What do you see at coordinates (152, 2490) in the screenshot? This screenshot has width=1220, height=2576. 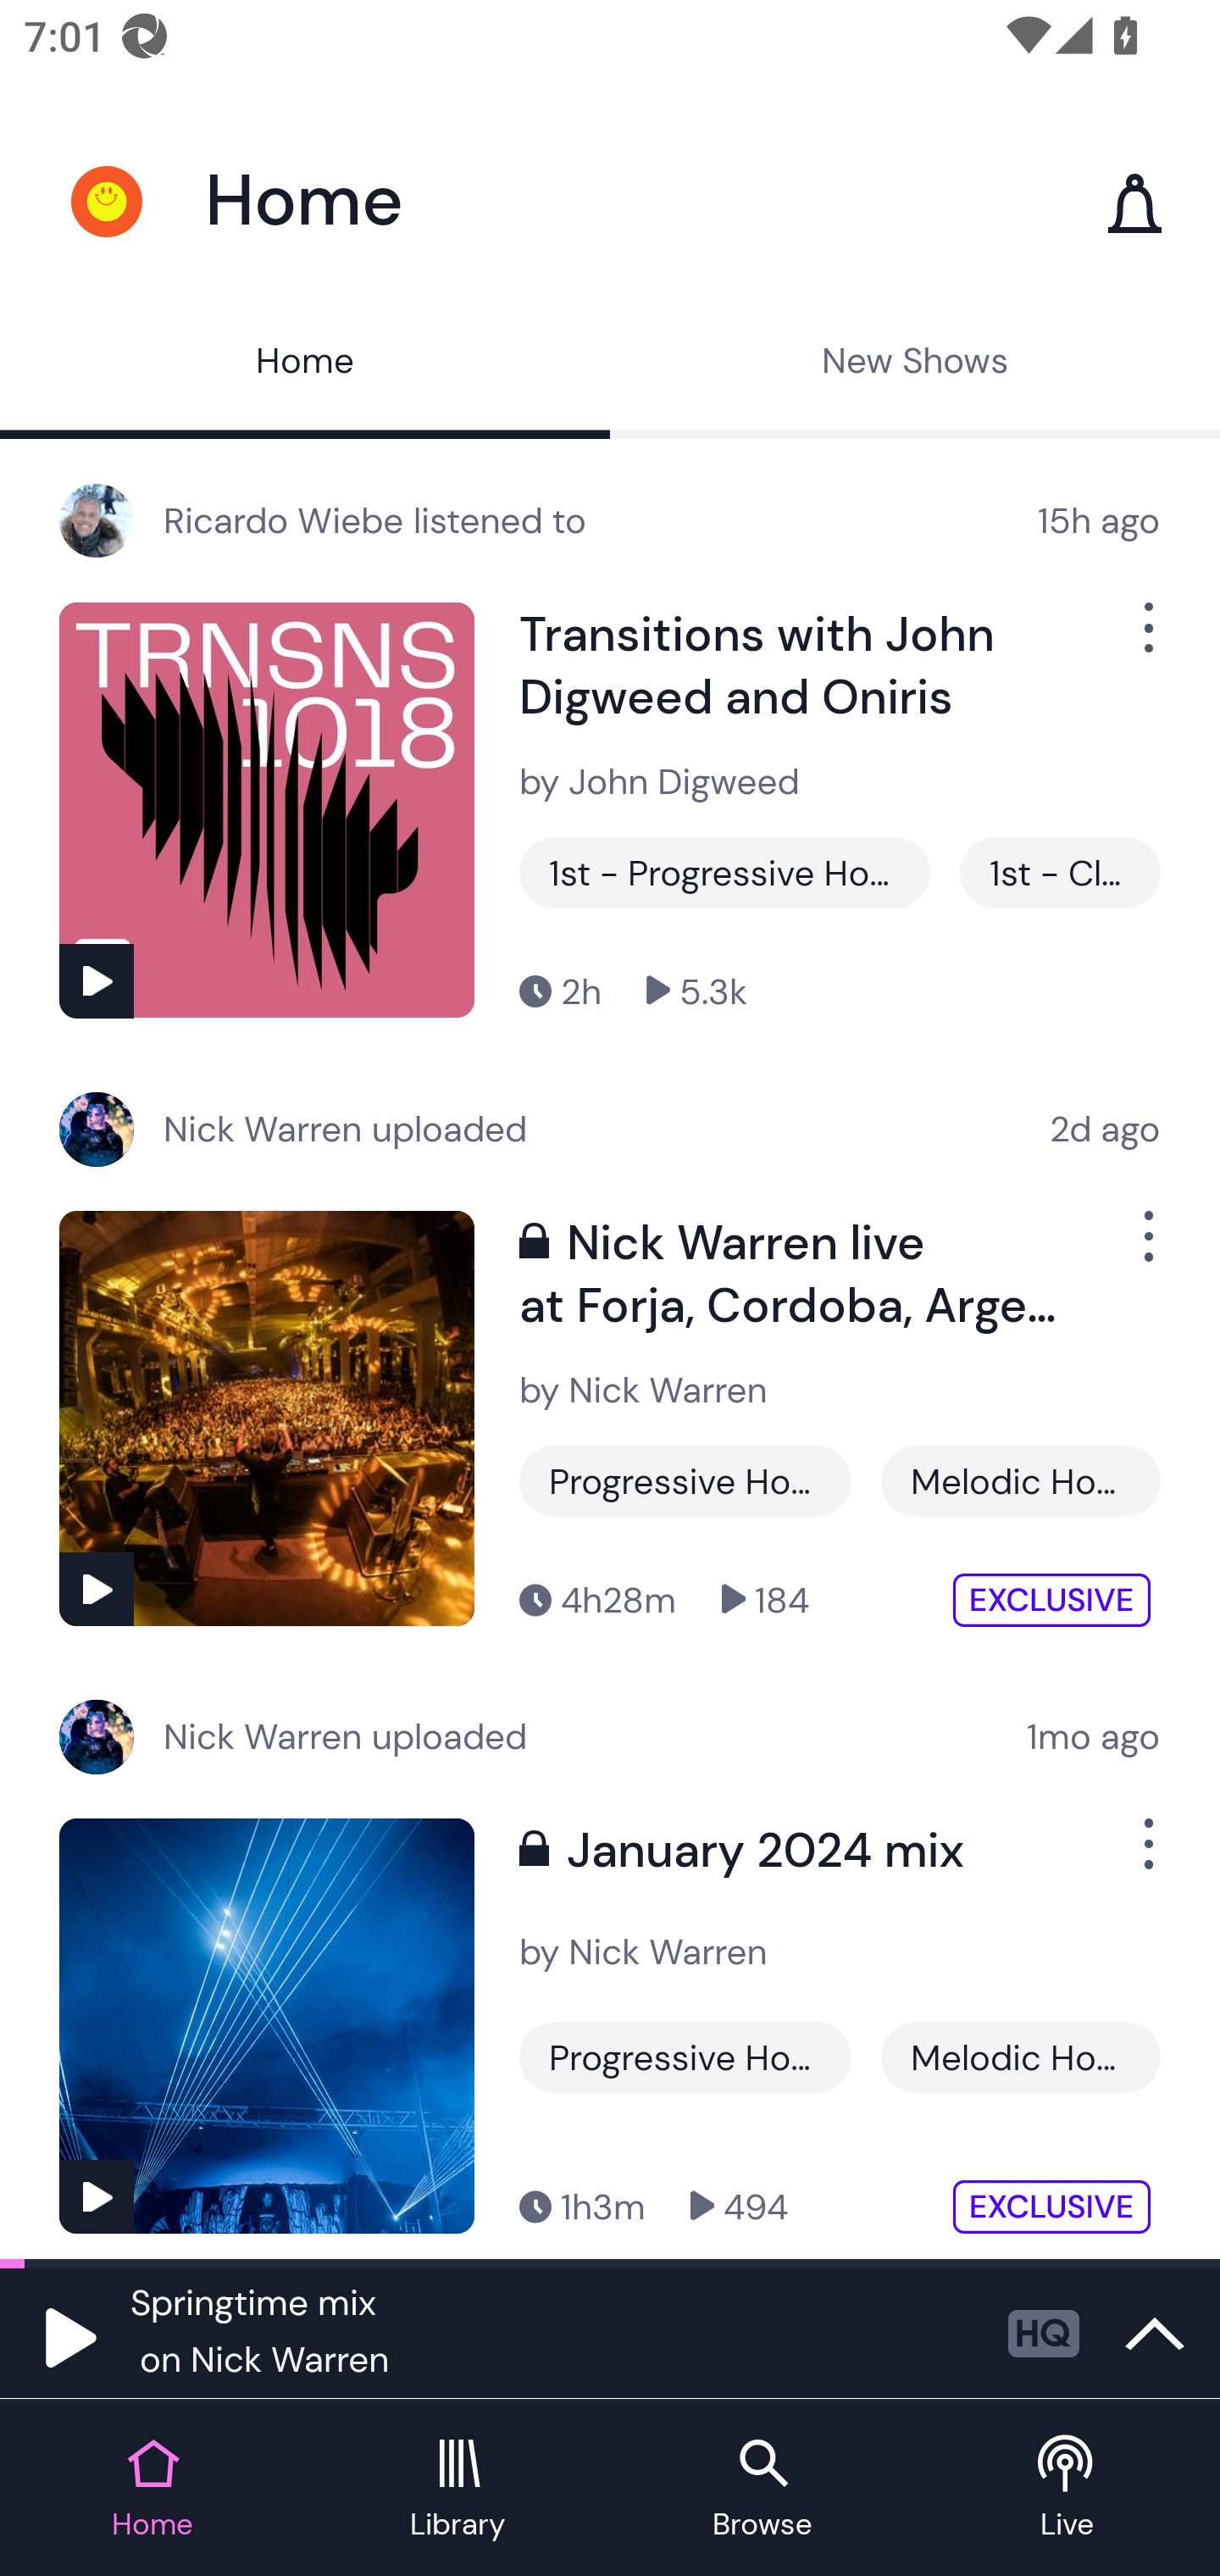 I see `Home tab Home` at bounding box center [152, 2490].